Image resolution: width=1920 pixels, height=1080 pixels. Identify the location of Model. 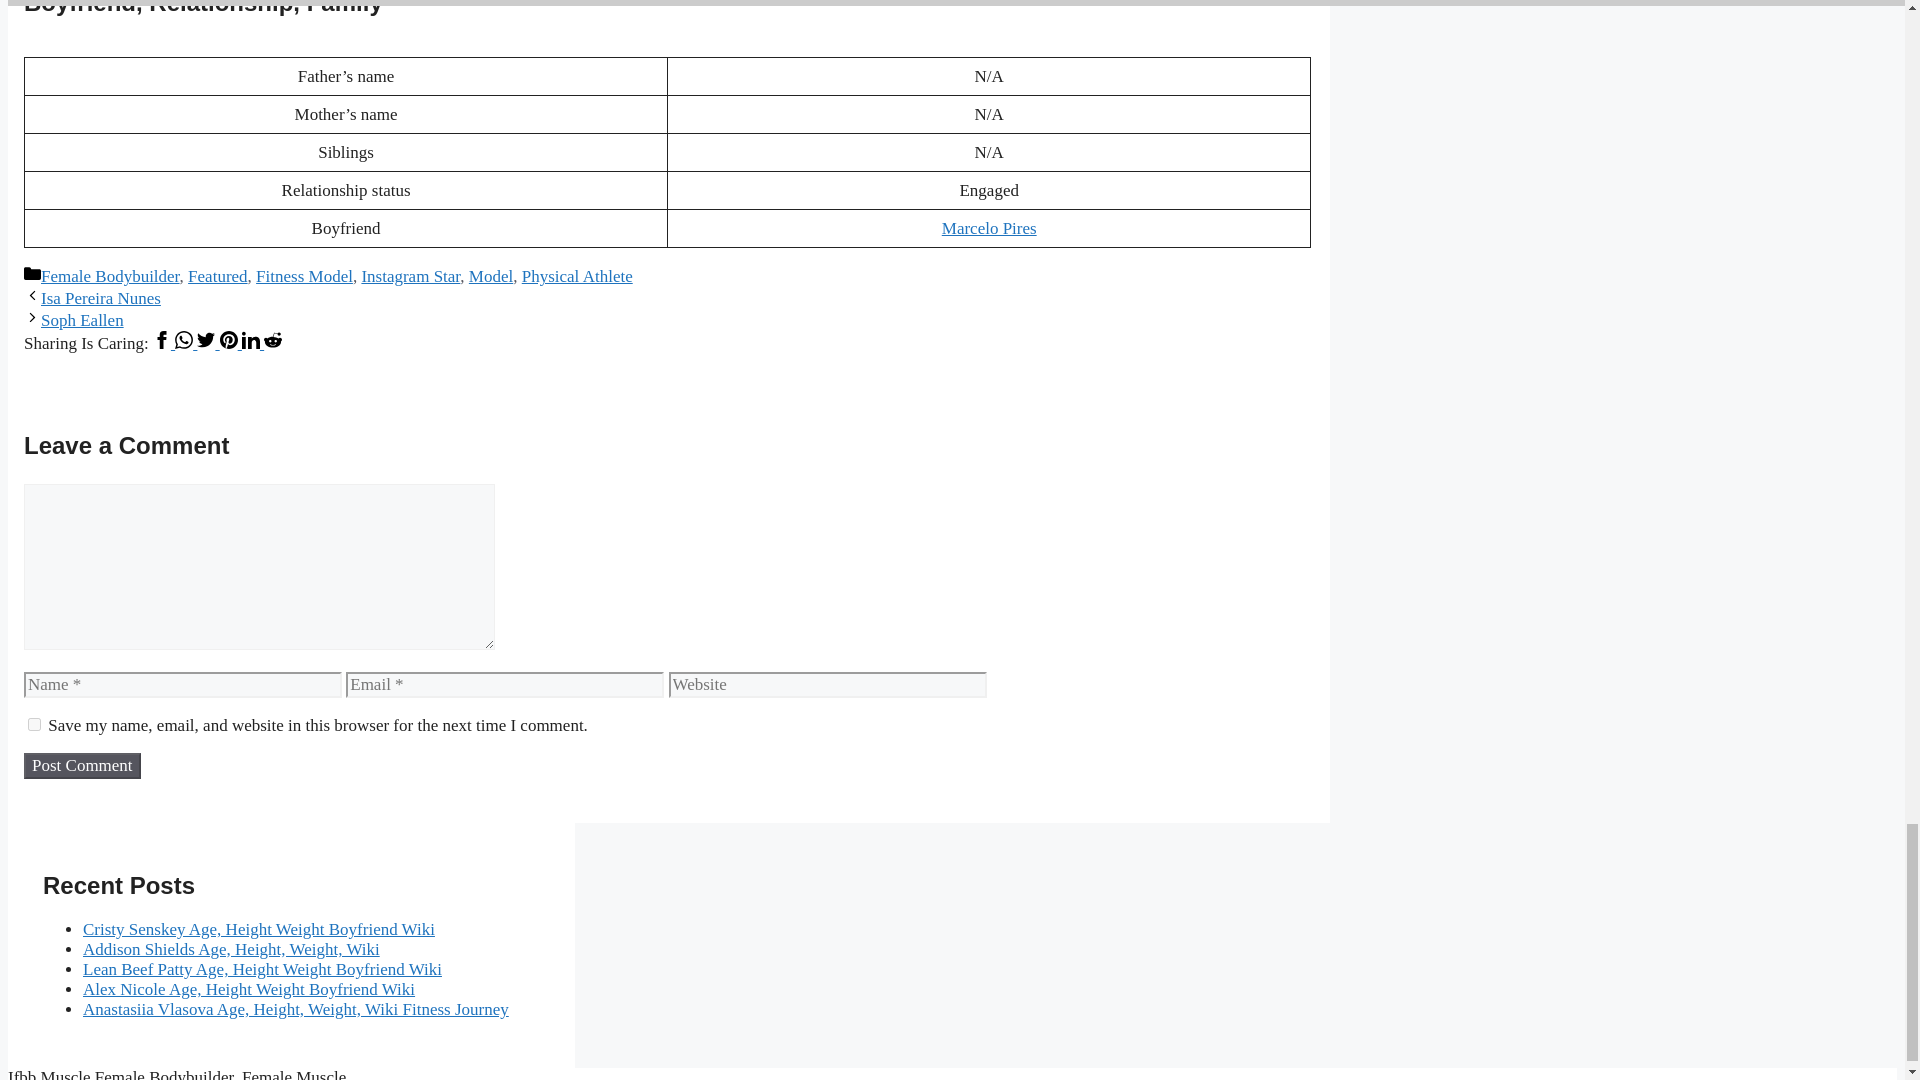
(490, 276).